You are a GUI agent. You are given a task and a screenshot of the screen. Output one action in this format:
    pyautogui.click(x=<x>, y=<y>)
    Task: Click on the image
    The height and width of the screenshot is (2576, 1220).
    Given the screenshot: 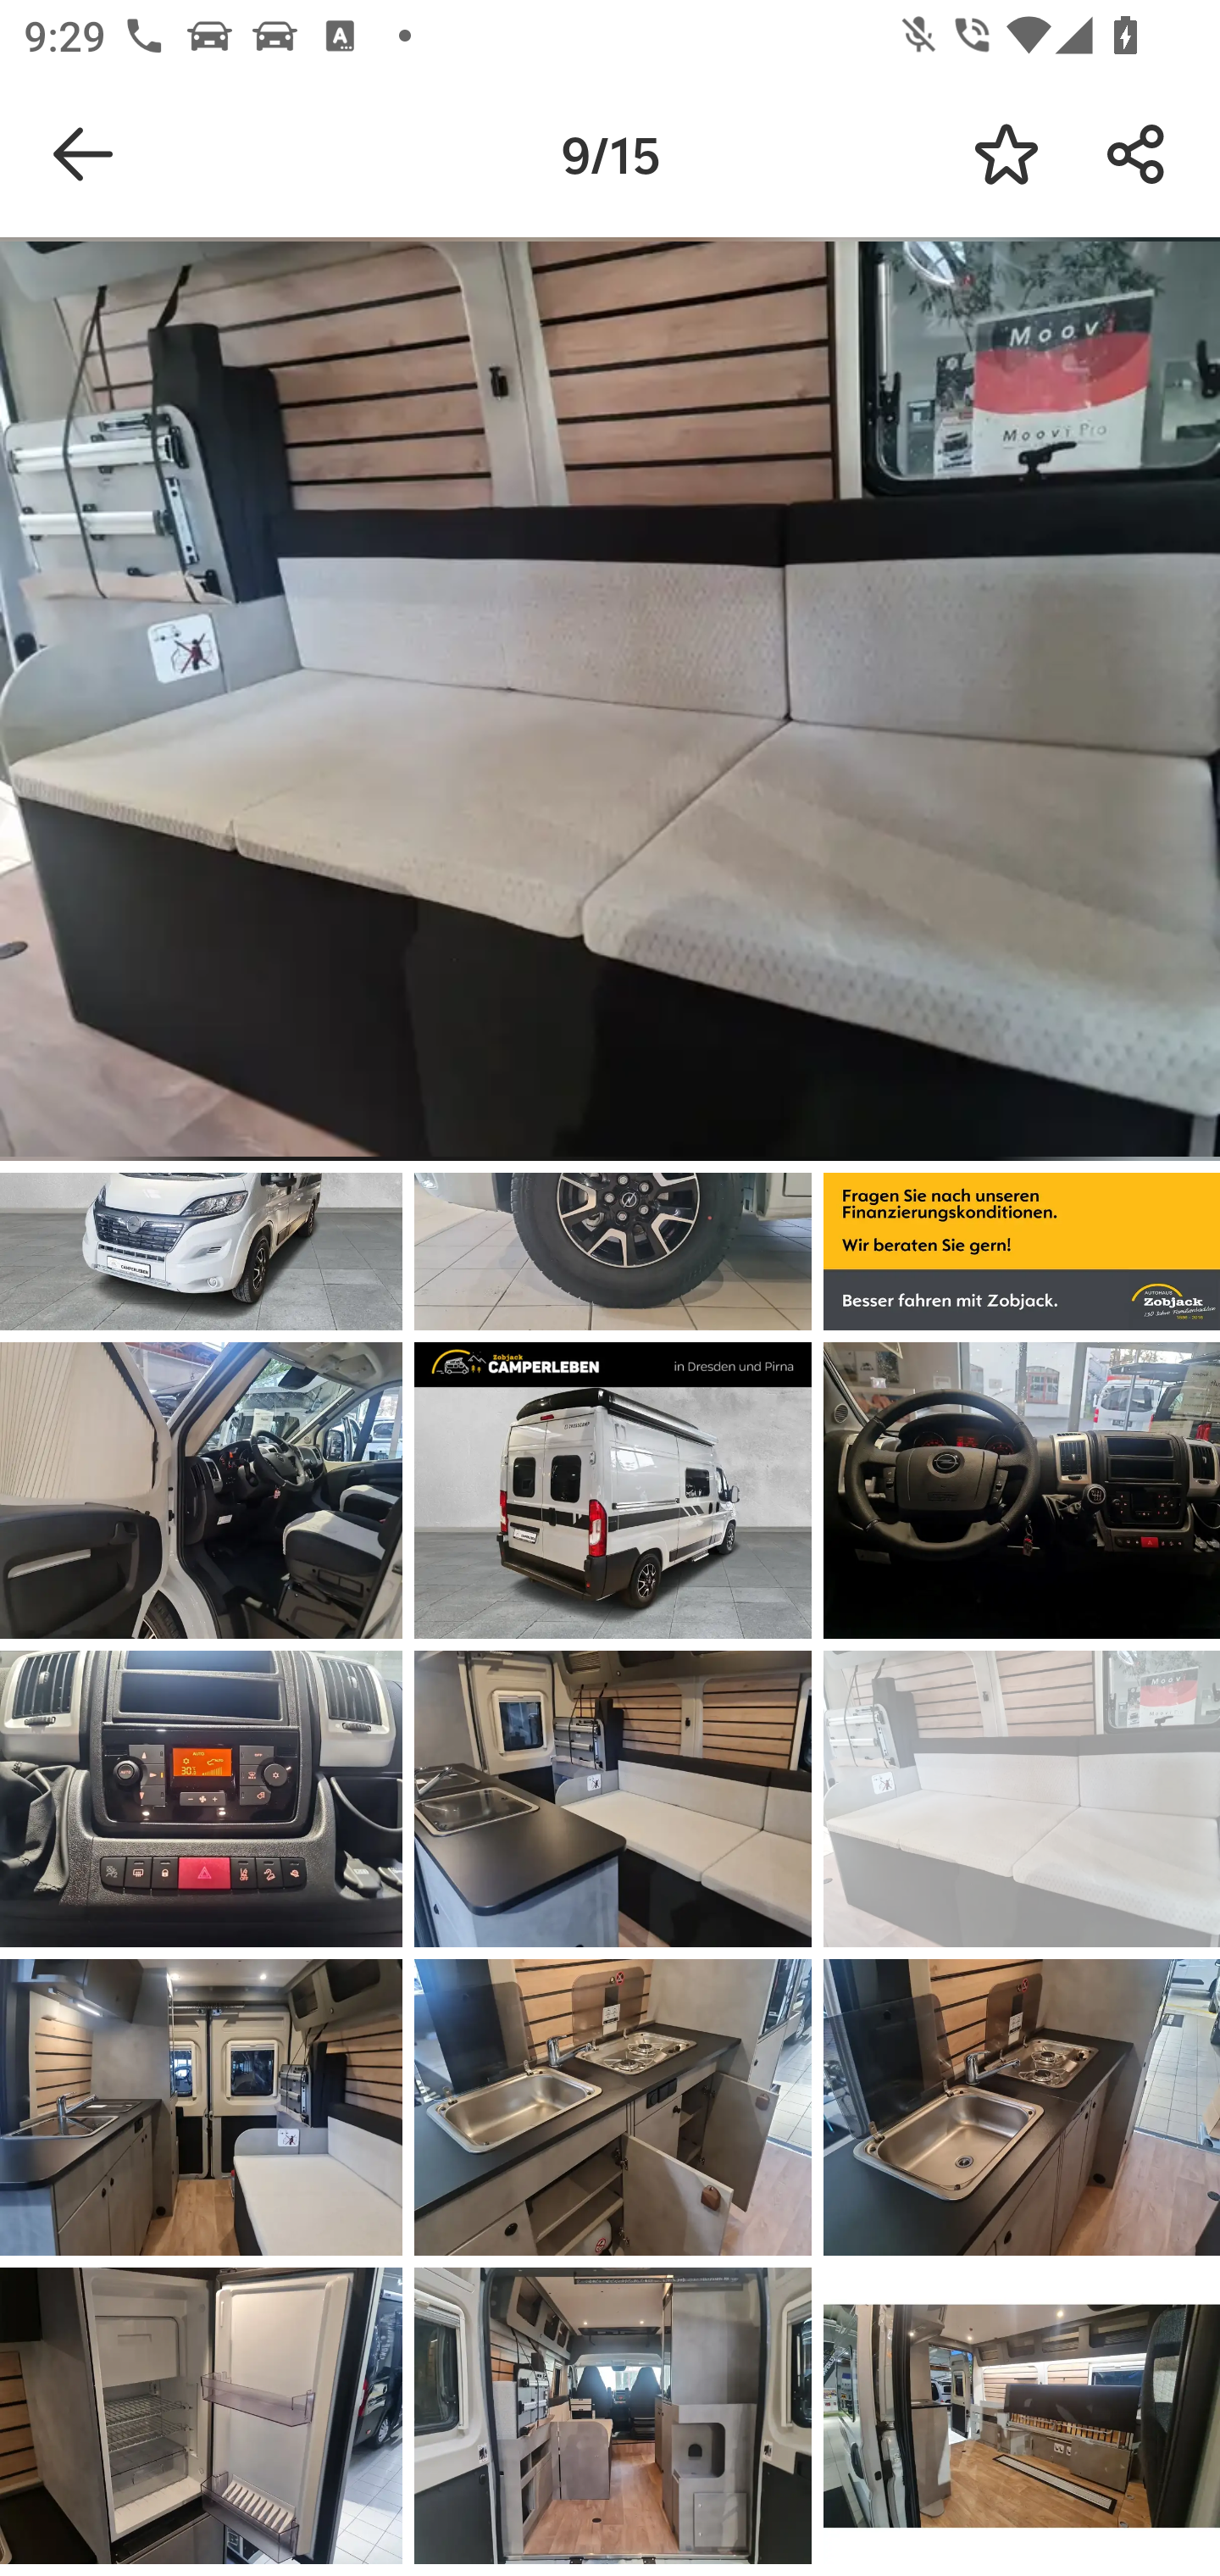 What is the action you would take?
    pyautogui.click(x=202, y=2415)
    